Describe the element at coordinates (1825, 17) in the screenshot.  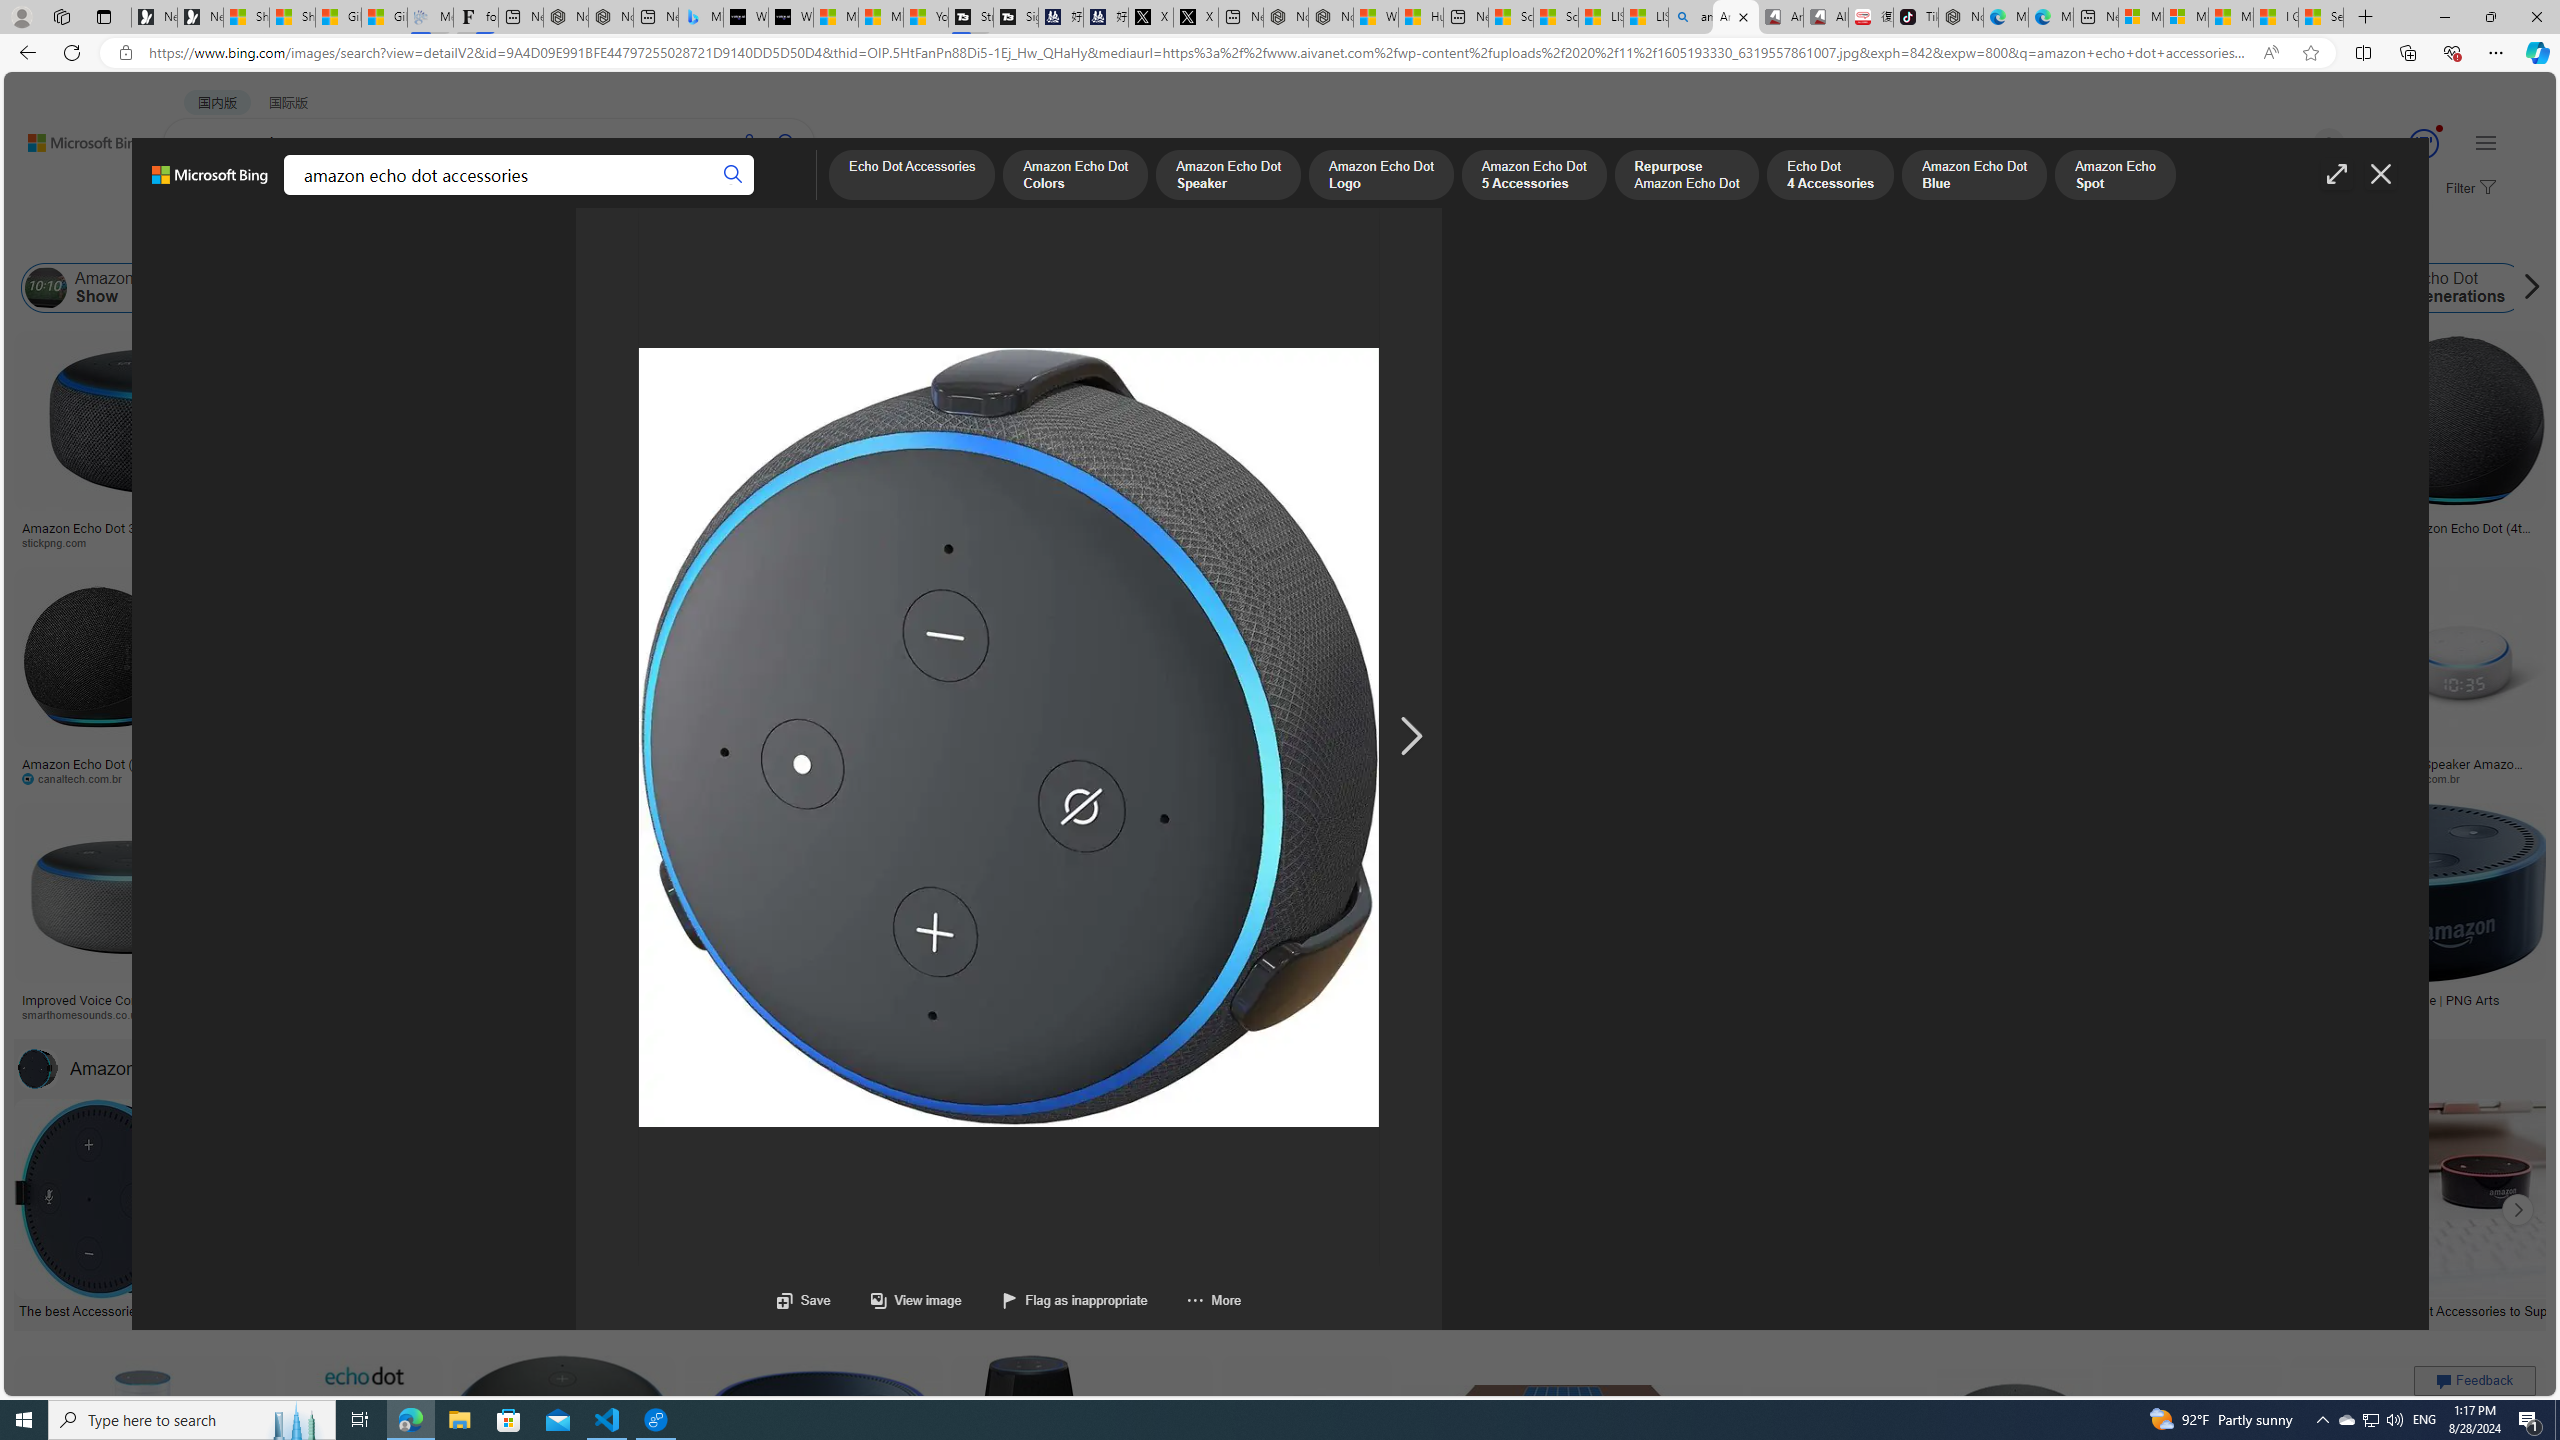
I see `All Cubot phones` at that location.